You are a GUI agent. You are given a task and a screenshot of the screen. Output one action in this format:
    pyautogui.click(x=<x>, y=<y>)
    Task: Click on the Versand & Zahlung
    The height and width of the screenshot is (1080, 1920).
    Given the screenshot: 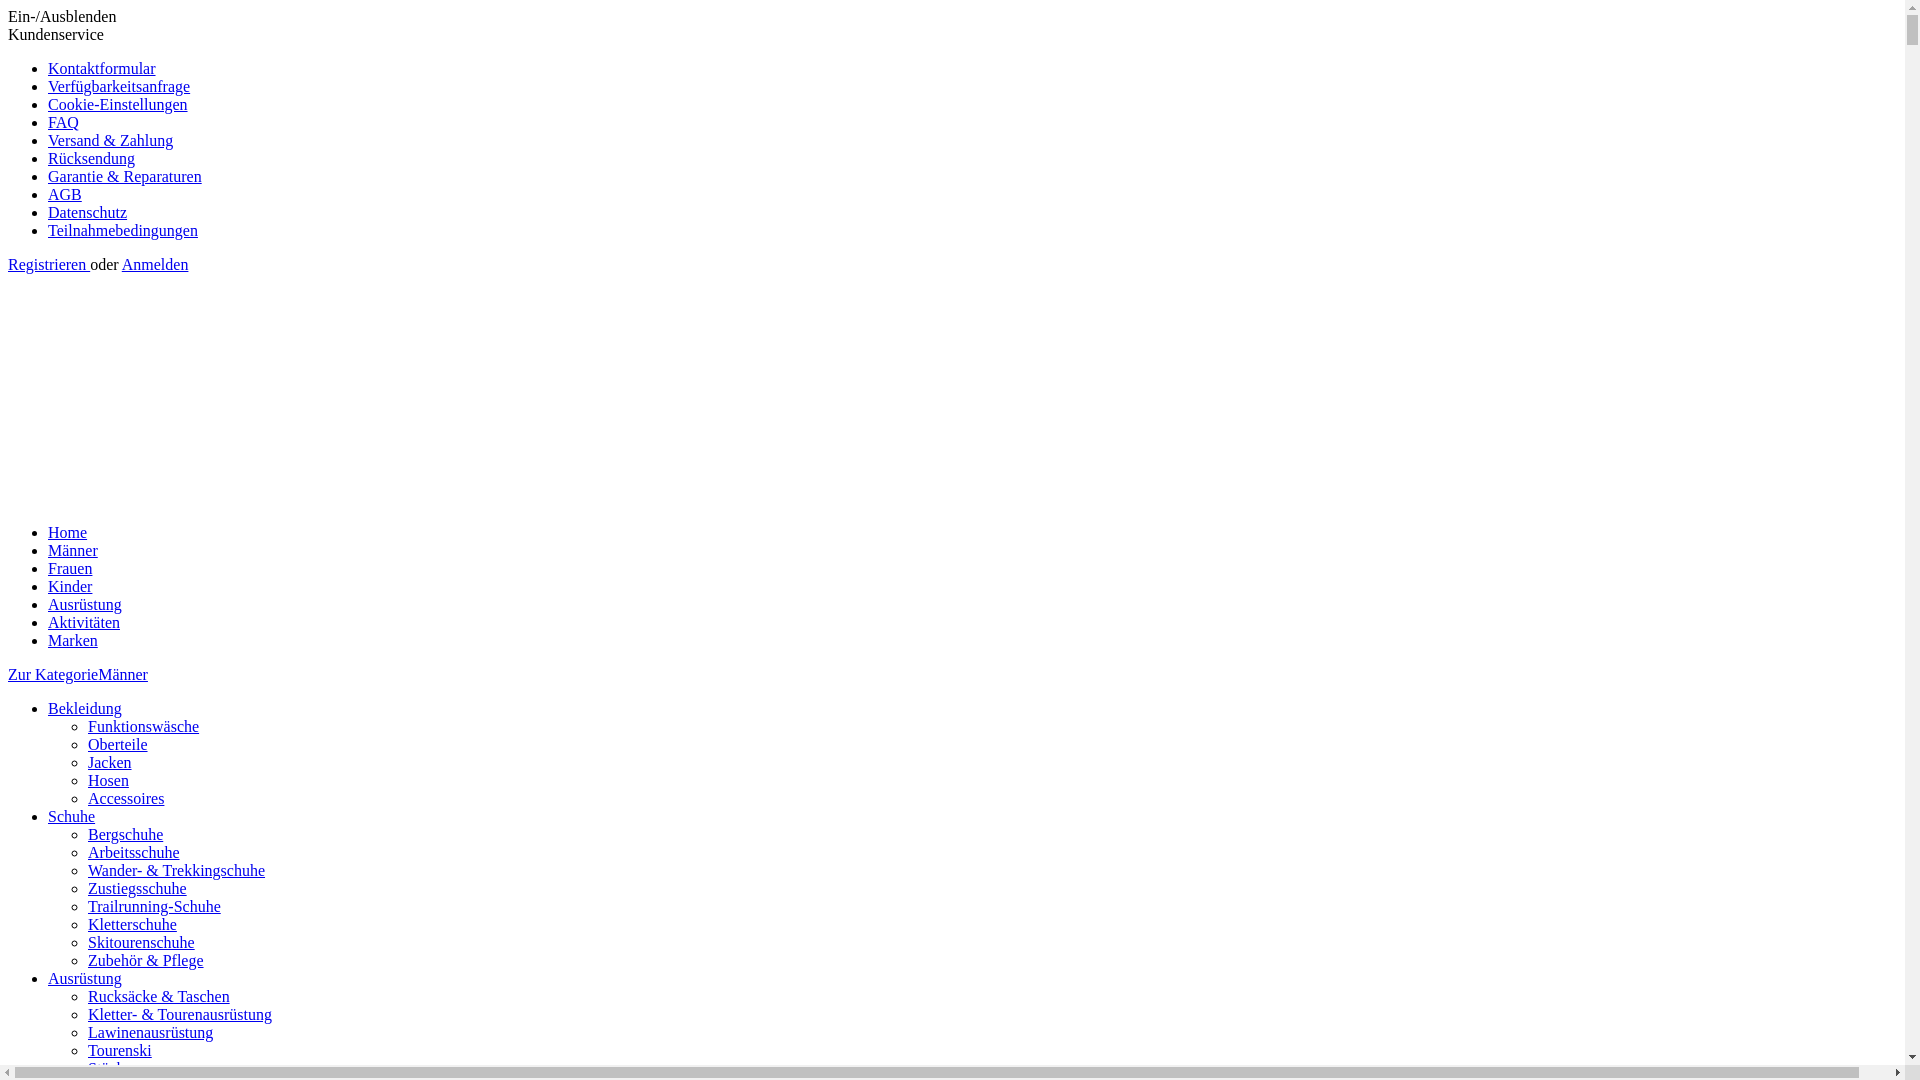 What is the action you would take?
    pyautogui.click(x=110, y=140)
    